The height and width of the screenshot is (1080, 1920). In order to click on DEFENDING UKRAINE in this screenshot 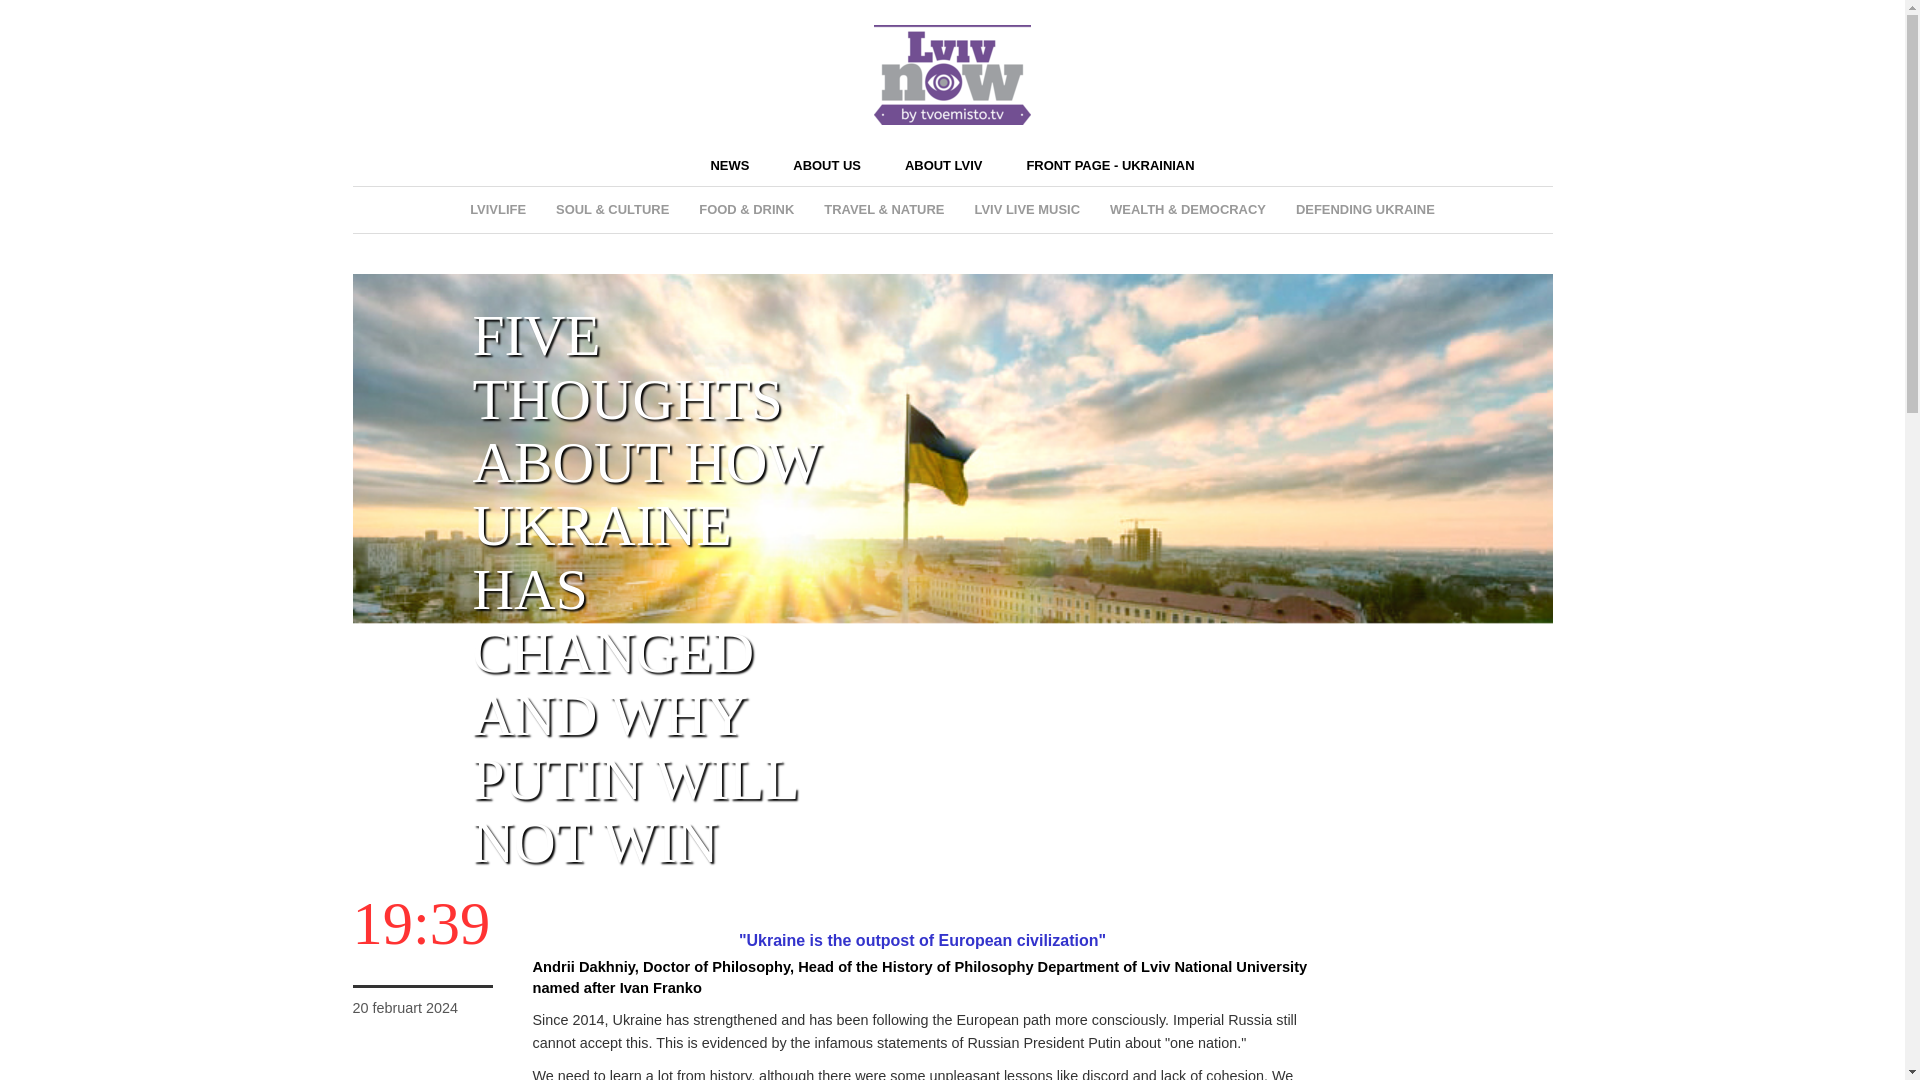, I will do `click(1364, 210)`.